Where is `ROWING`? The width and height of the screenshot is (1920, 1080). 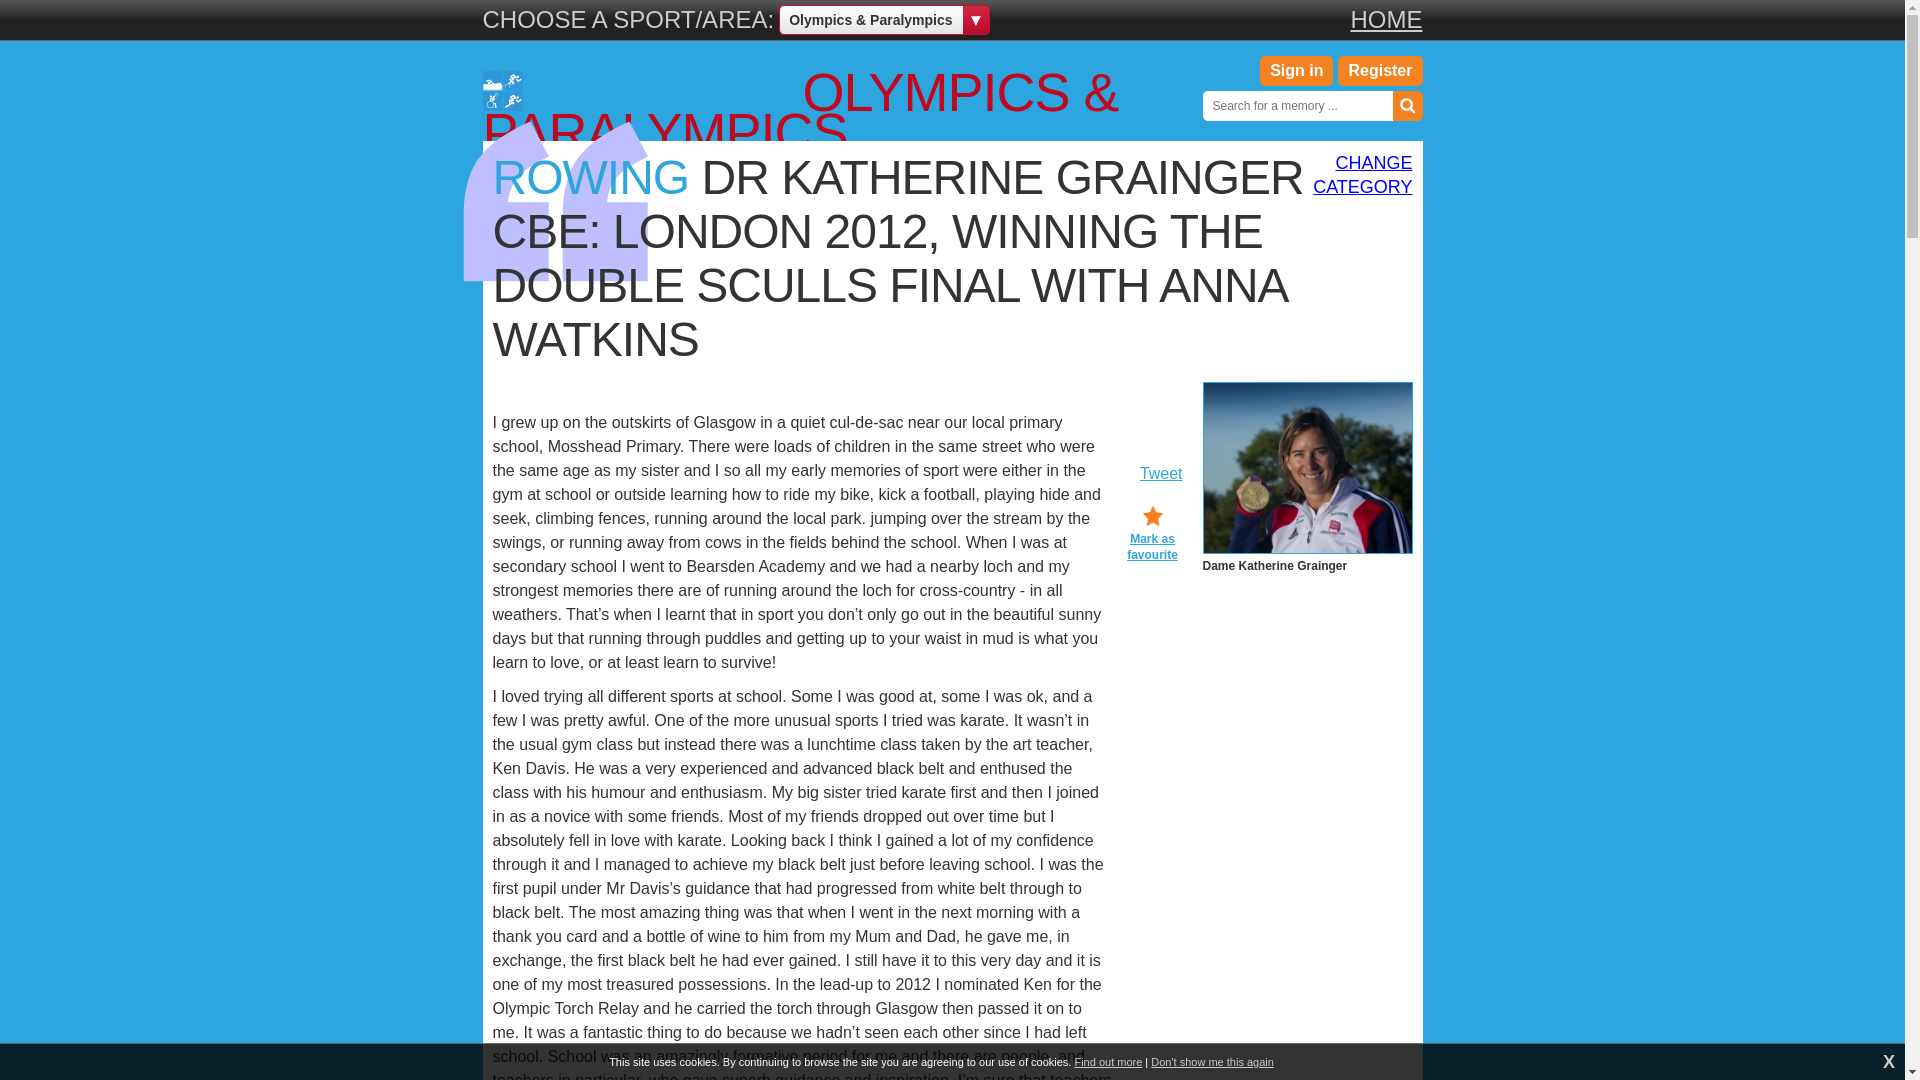
ROWING is located at coordinates (1362, 174).